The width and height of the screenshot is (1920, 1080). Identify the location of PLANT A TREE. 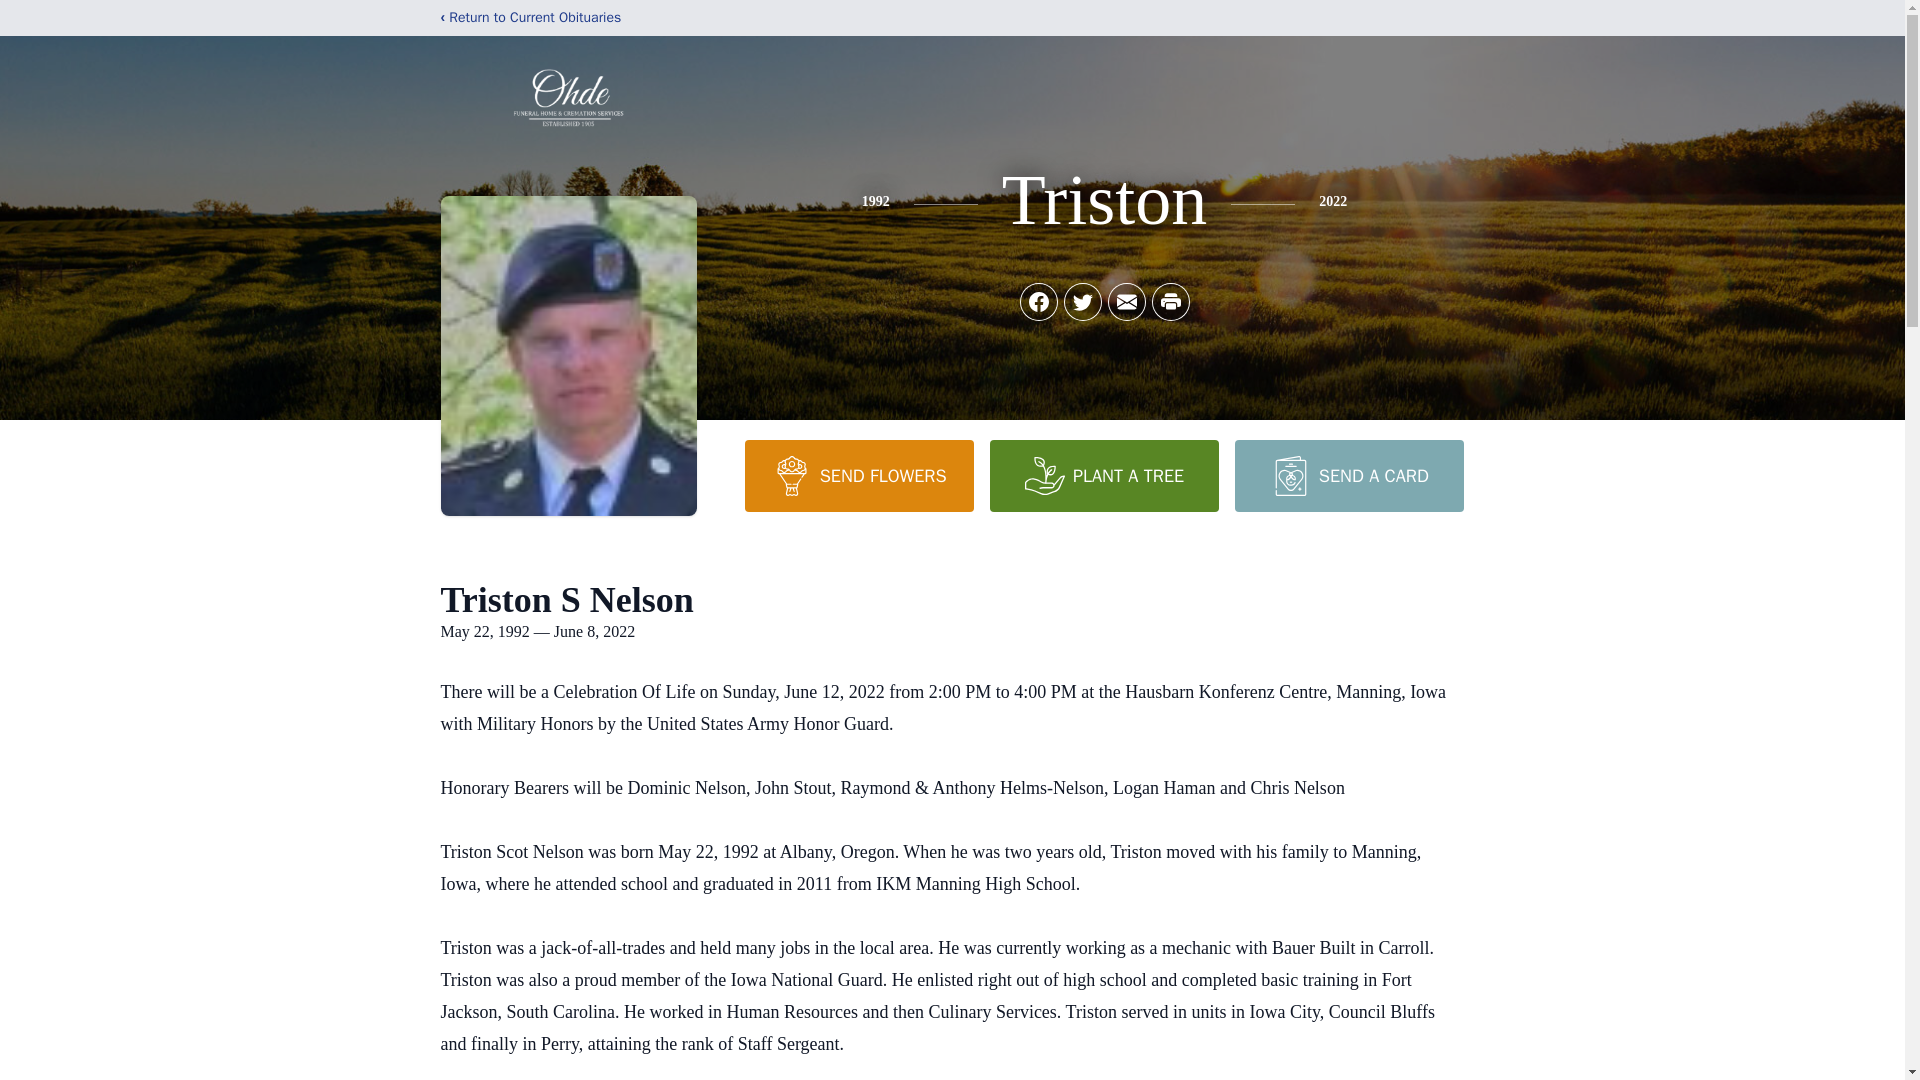
(1104, 475).